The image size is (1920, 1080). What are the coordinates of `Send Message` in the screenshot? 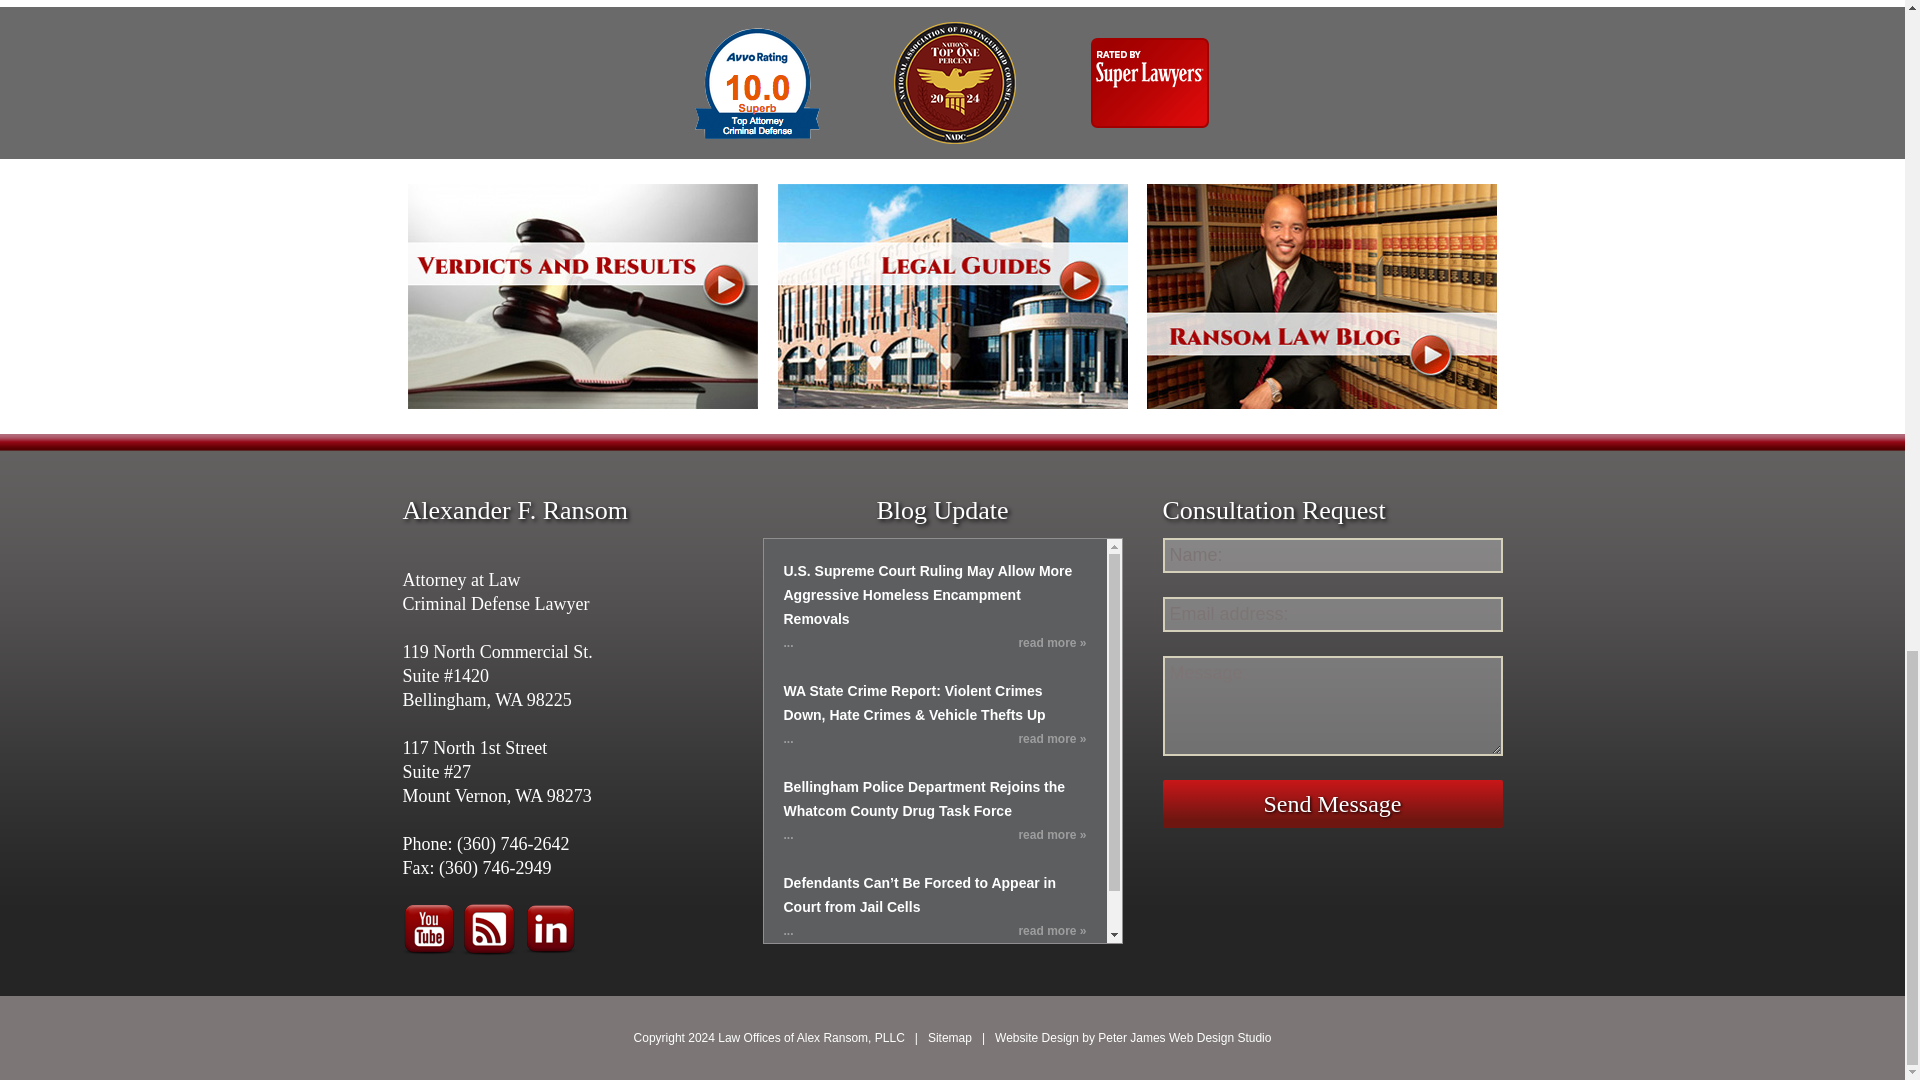 It's located at (1331, 804).